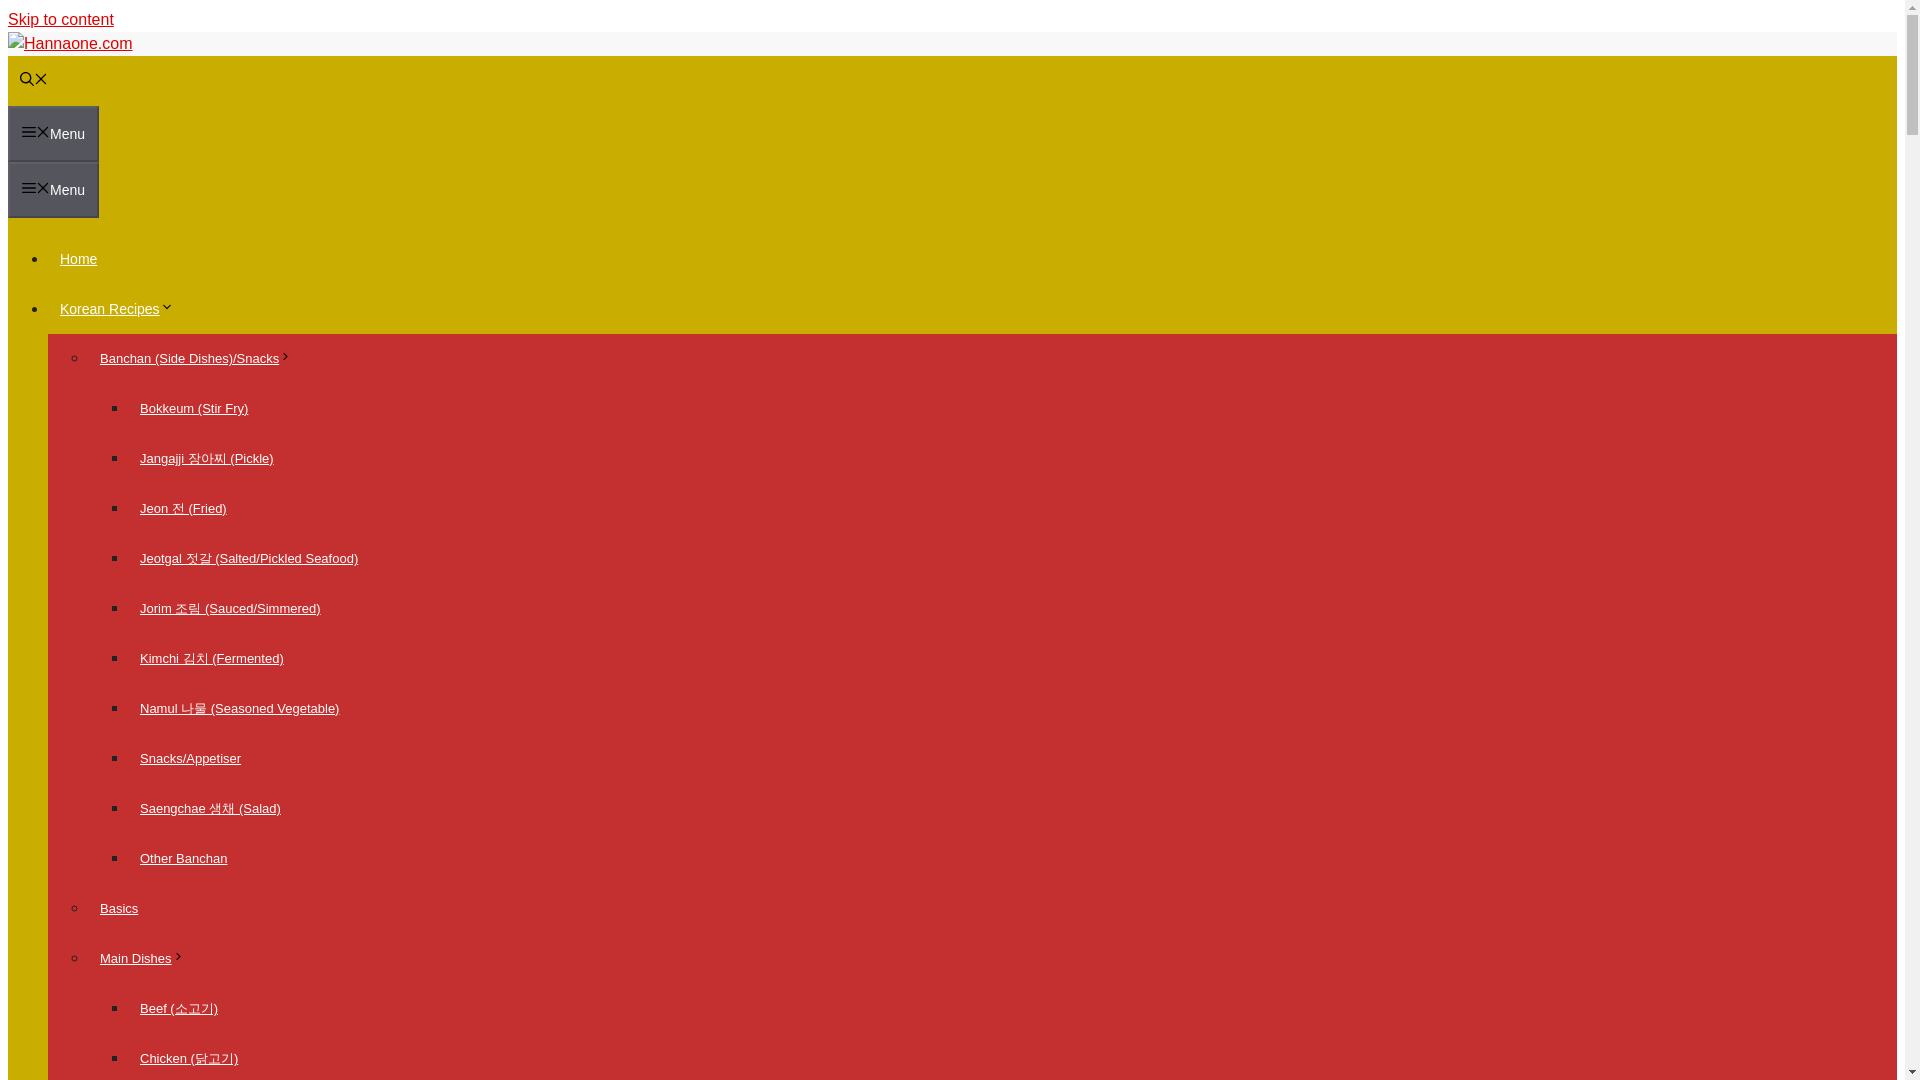 The height and width of the screenshot is (1080, 1920). Describe the element at coordinates (78, 258) in the screenshot. I see `Home` at that location.